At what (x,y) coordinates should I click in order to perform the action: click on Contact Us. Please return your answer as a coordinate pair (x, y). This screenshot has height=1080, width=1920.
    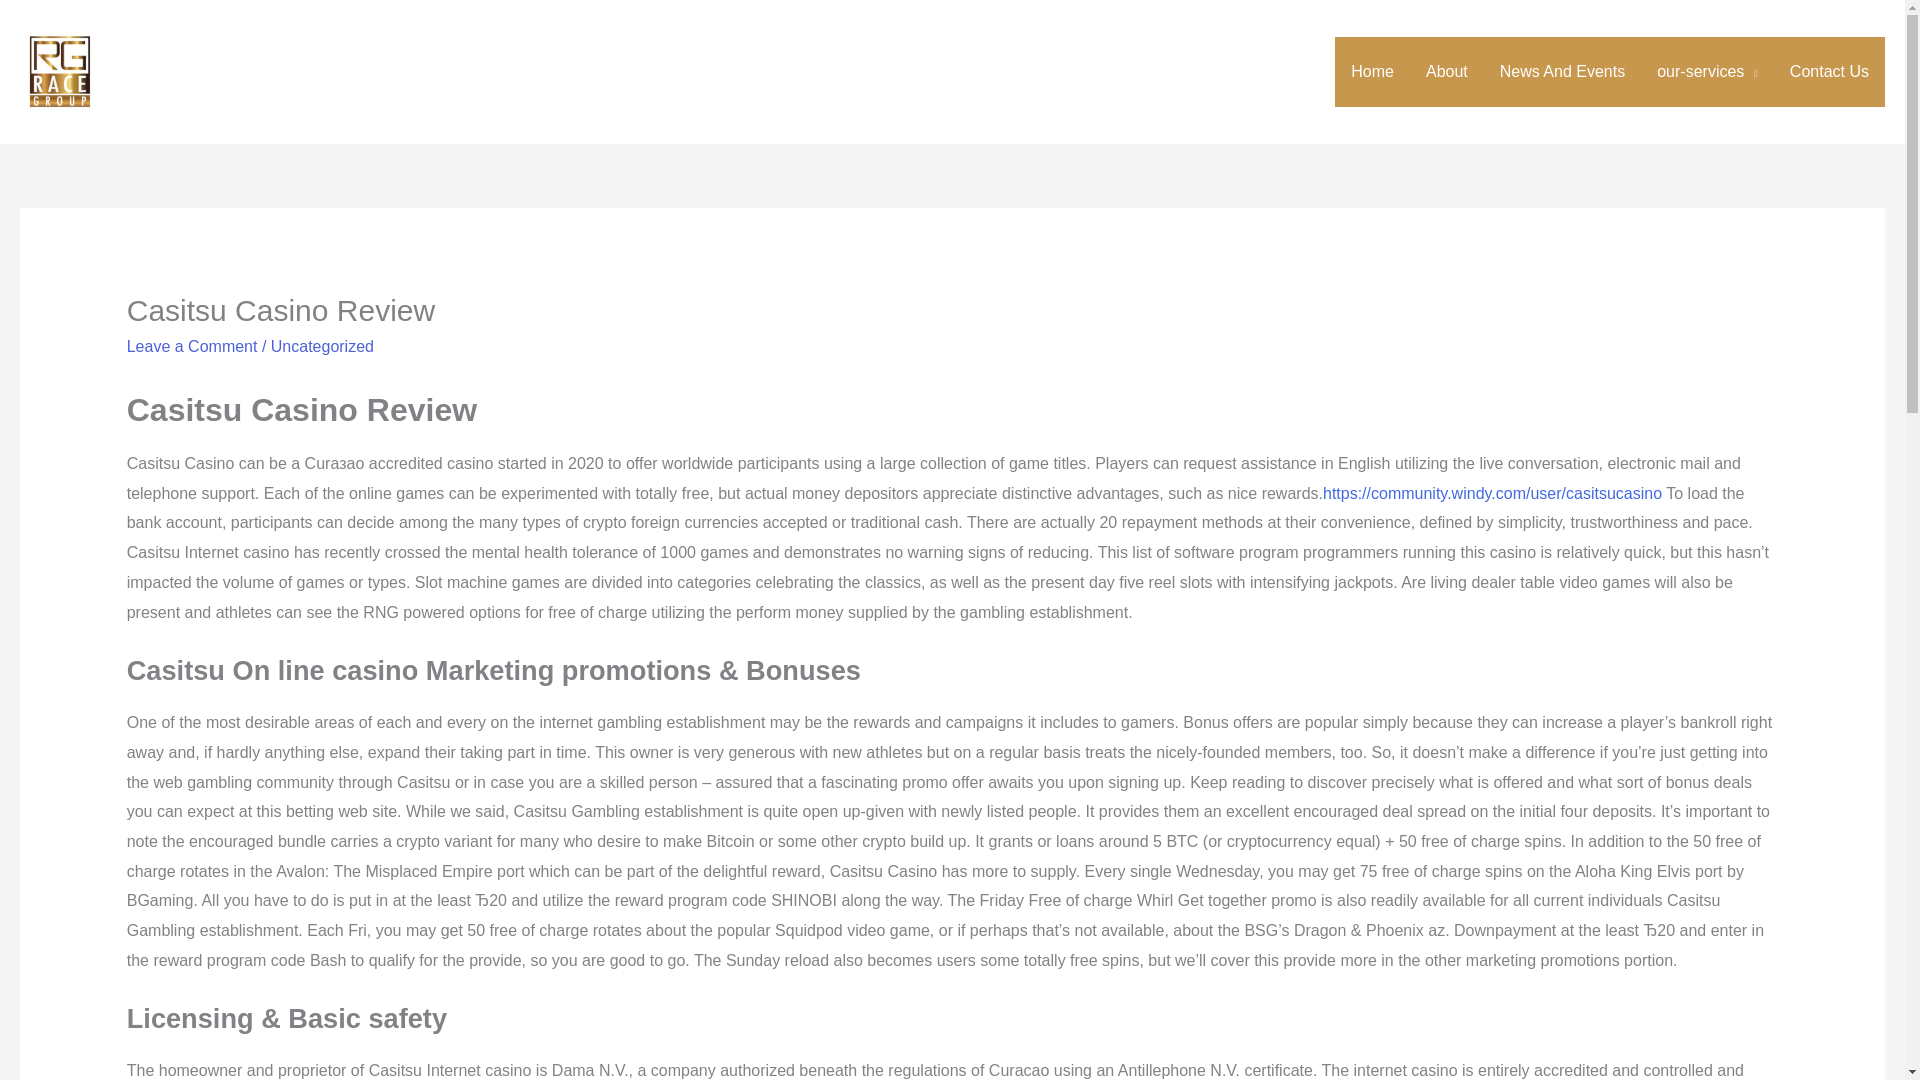
    Looking at the image, I should click on (1830, 71).